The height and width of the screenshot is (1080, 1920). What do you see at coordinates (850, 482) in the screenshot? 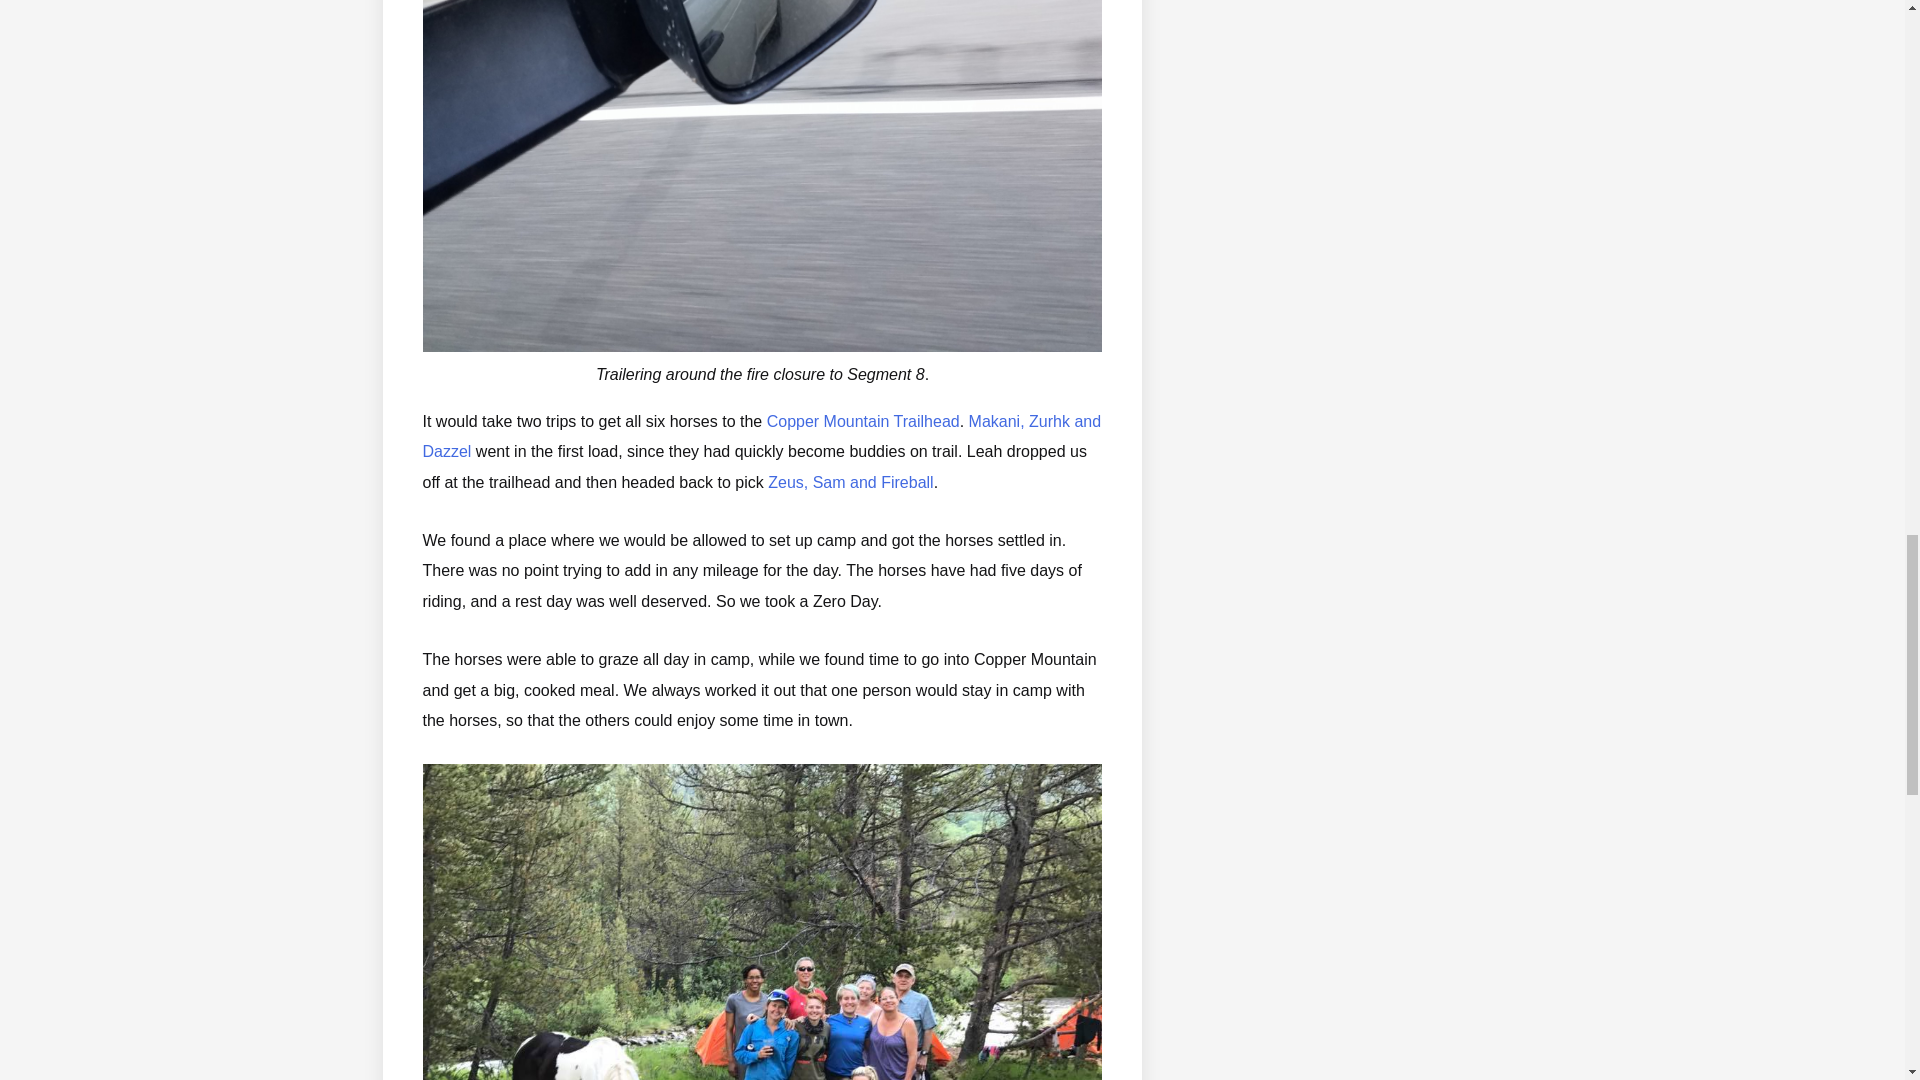
I see `Zeus, Sam and Fireball` at bounding box center [850, 482].